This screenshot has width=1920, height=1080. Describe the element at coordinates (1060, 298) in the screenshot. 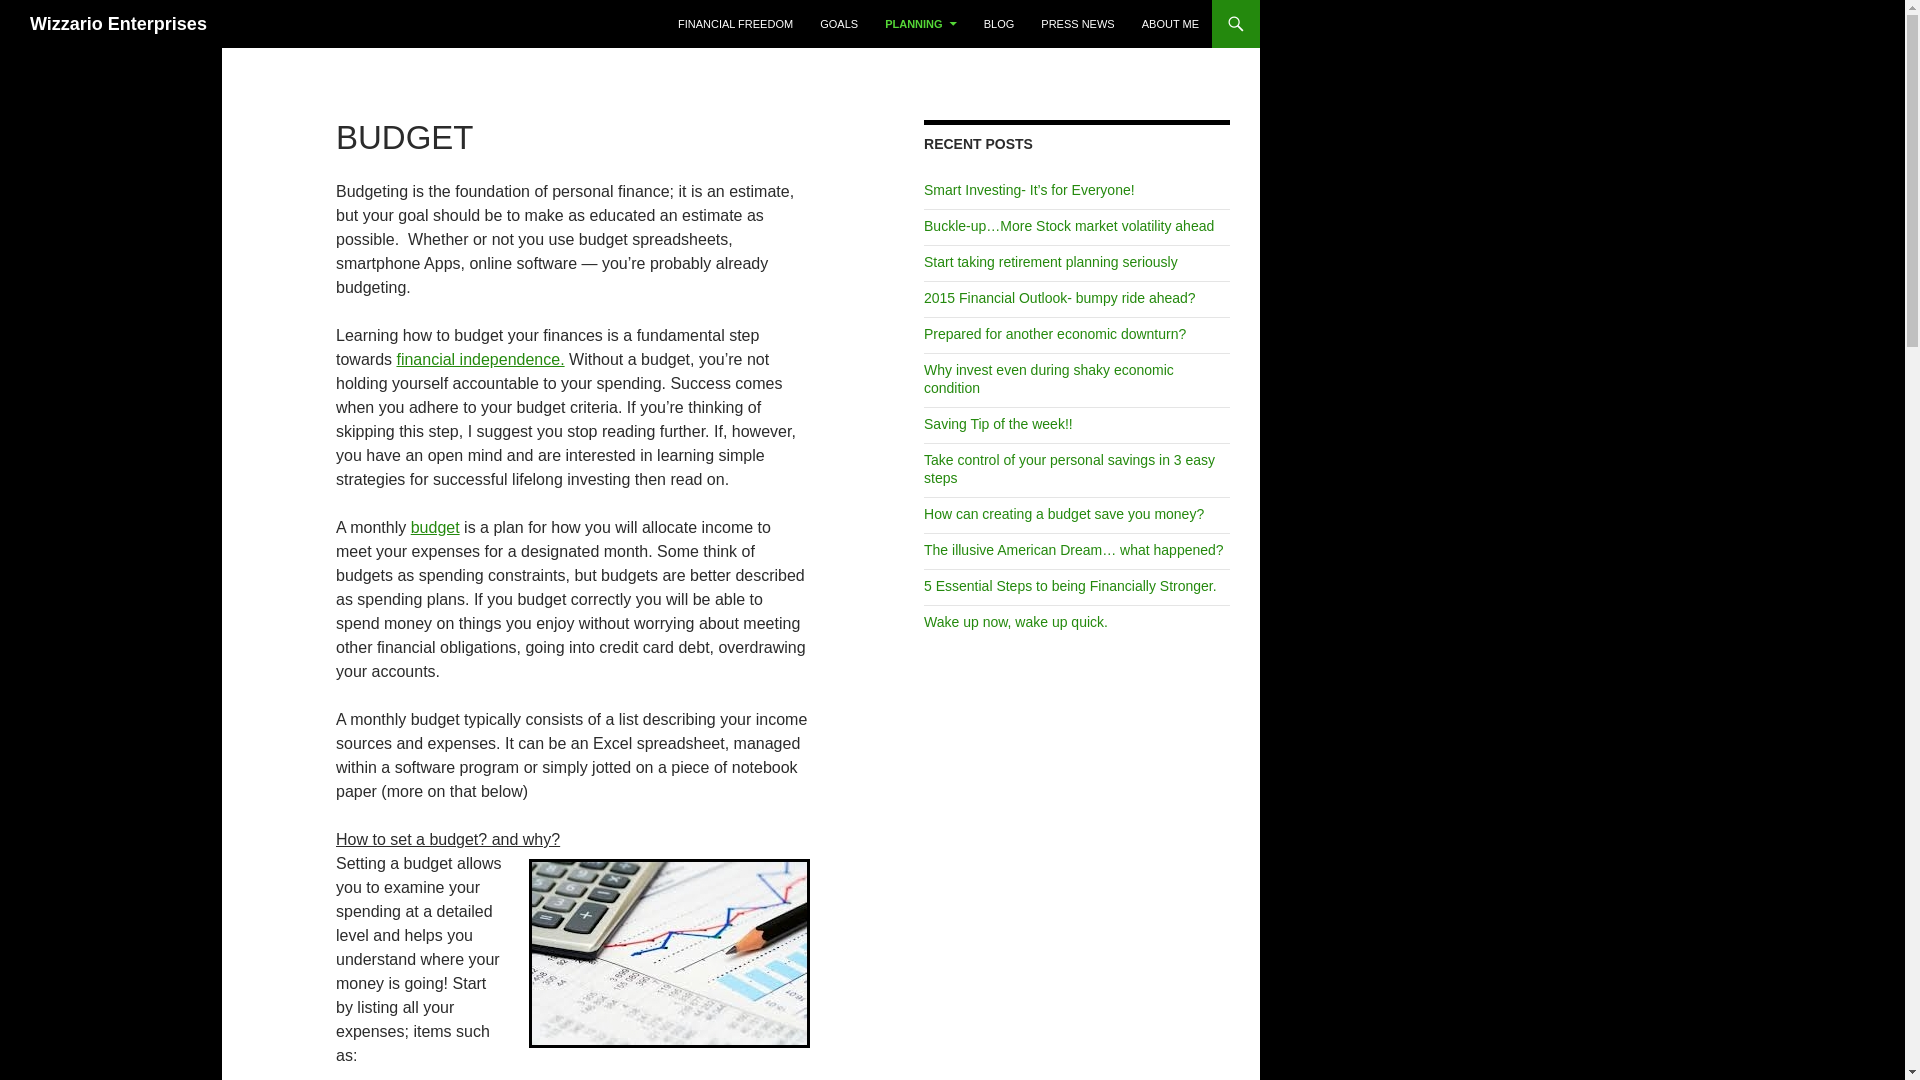

I see `2015 Financial Outlook- bumpy ride ahead?` at that location.